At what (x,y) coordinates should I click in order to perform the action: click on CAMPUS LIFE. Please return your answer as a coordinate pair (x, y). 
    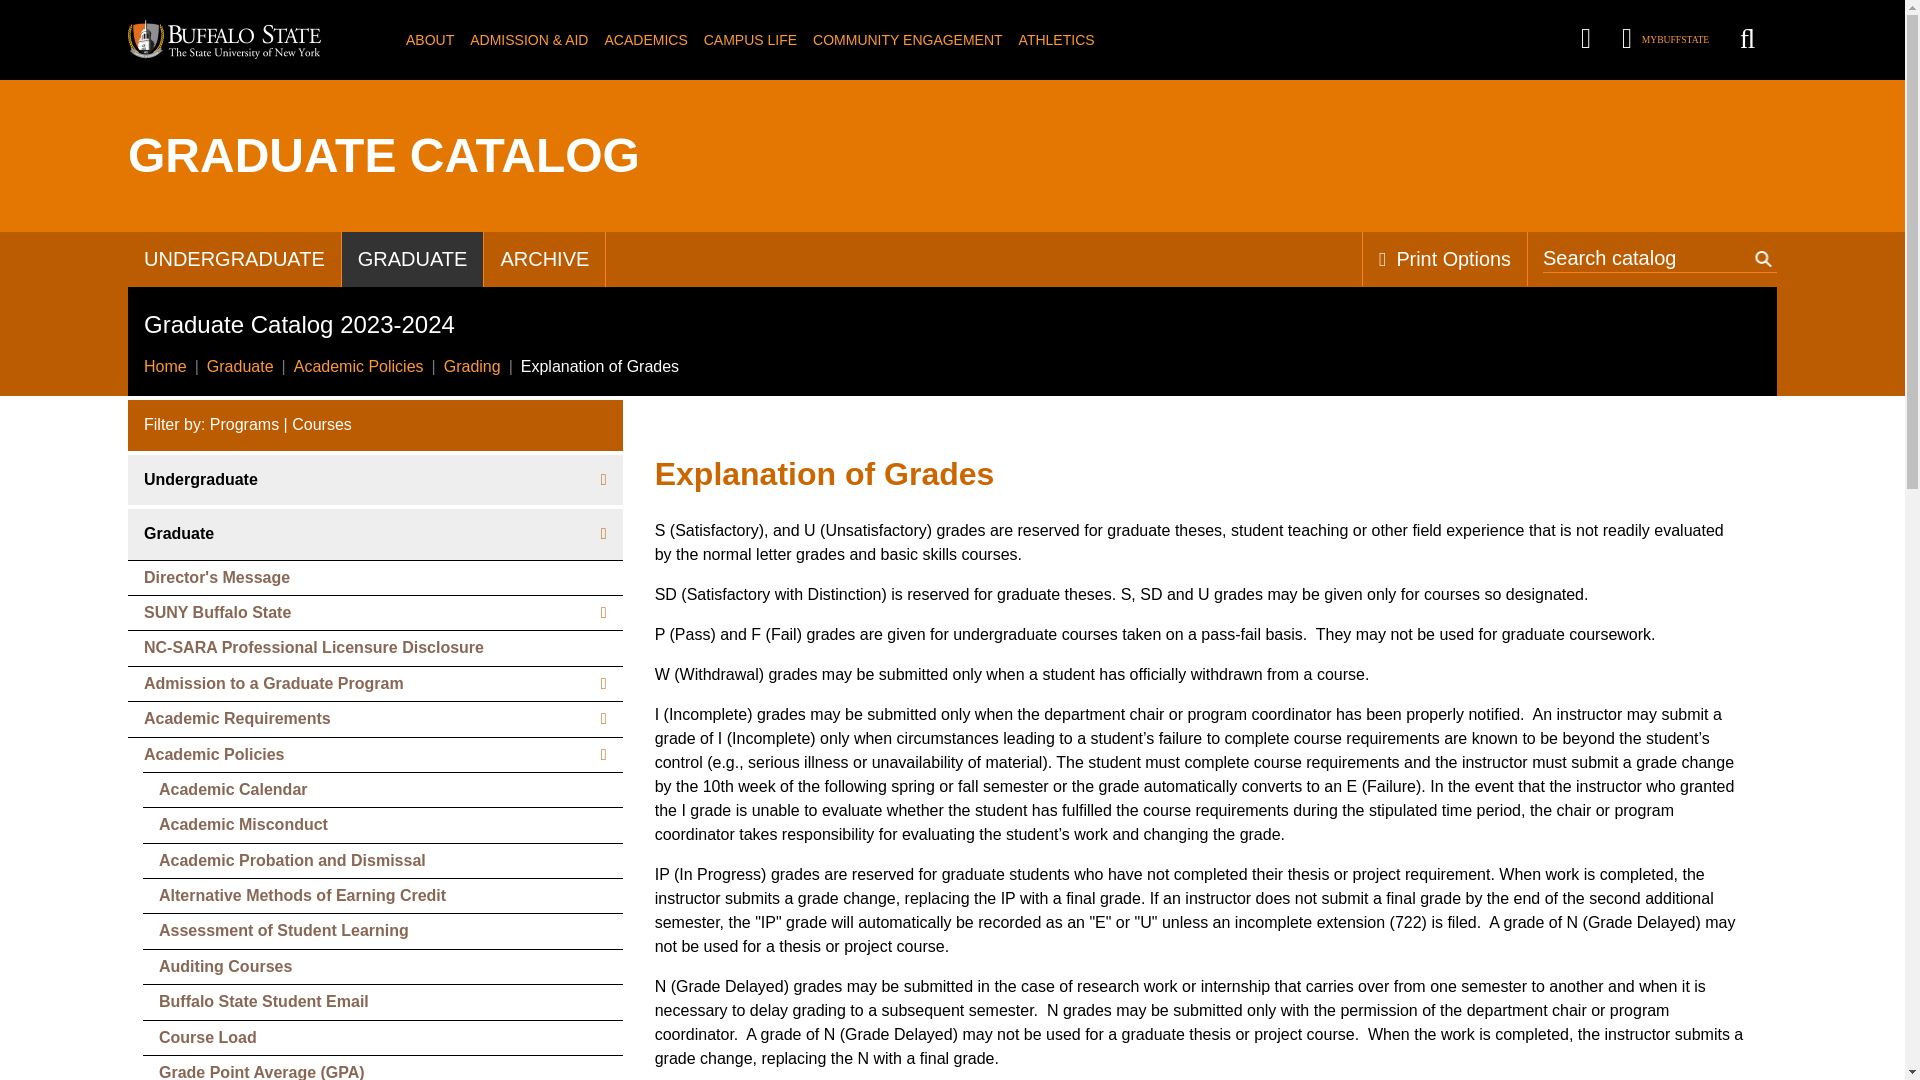
    Looking at the image, I should click on (750, 40).